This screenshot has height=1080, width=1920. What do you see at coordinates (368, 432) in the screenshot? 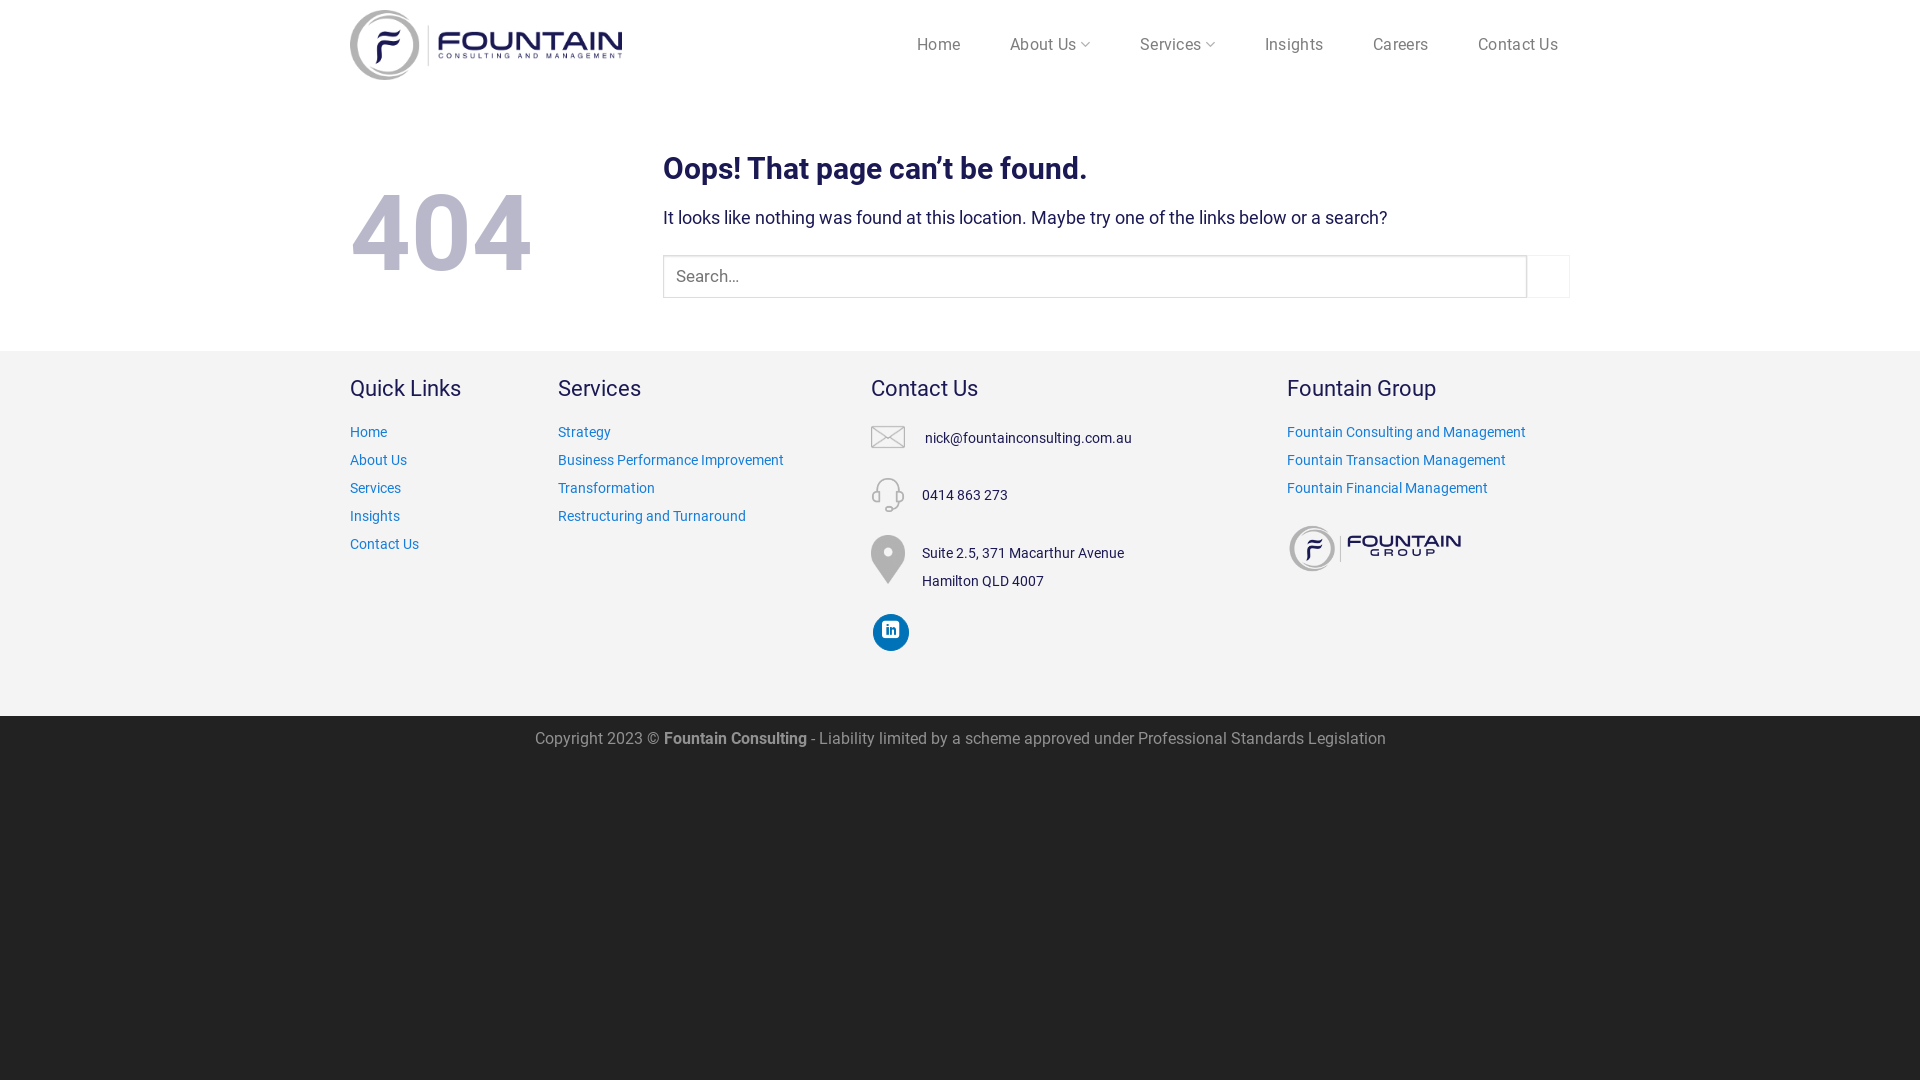
I see `Home` at bounding box center [368, 432].